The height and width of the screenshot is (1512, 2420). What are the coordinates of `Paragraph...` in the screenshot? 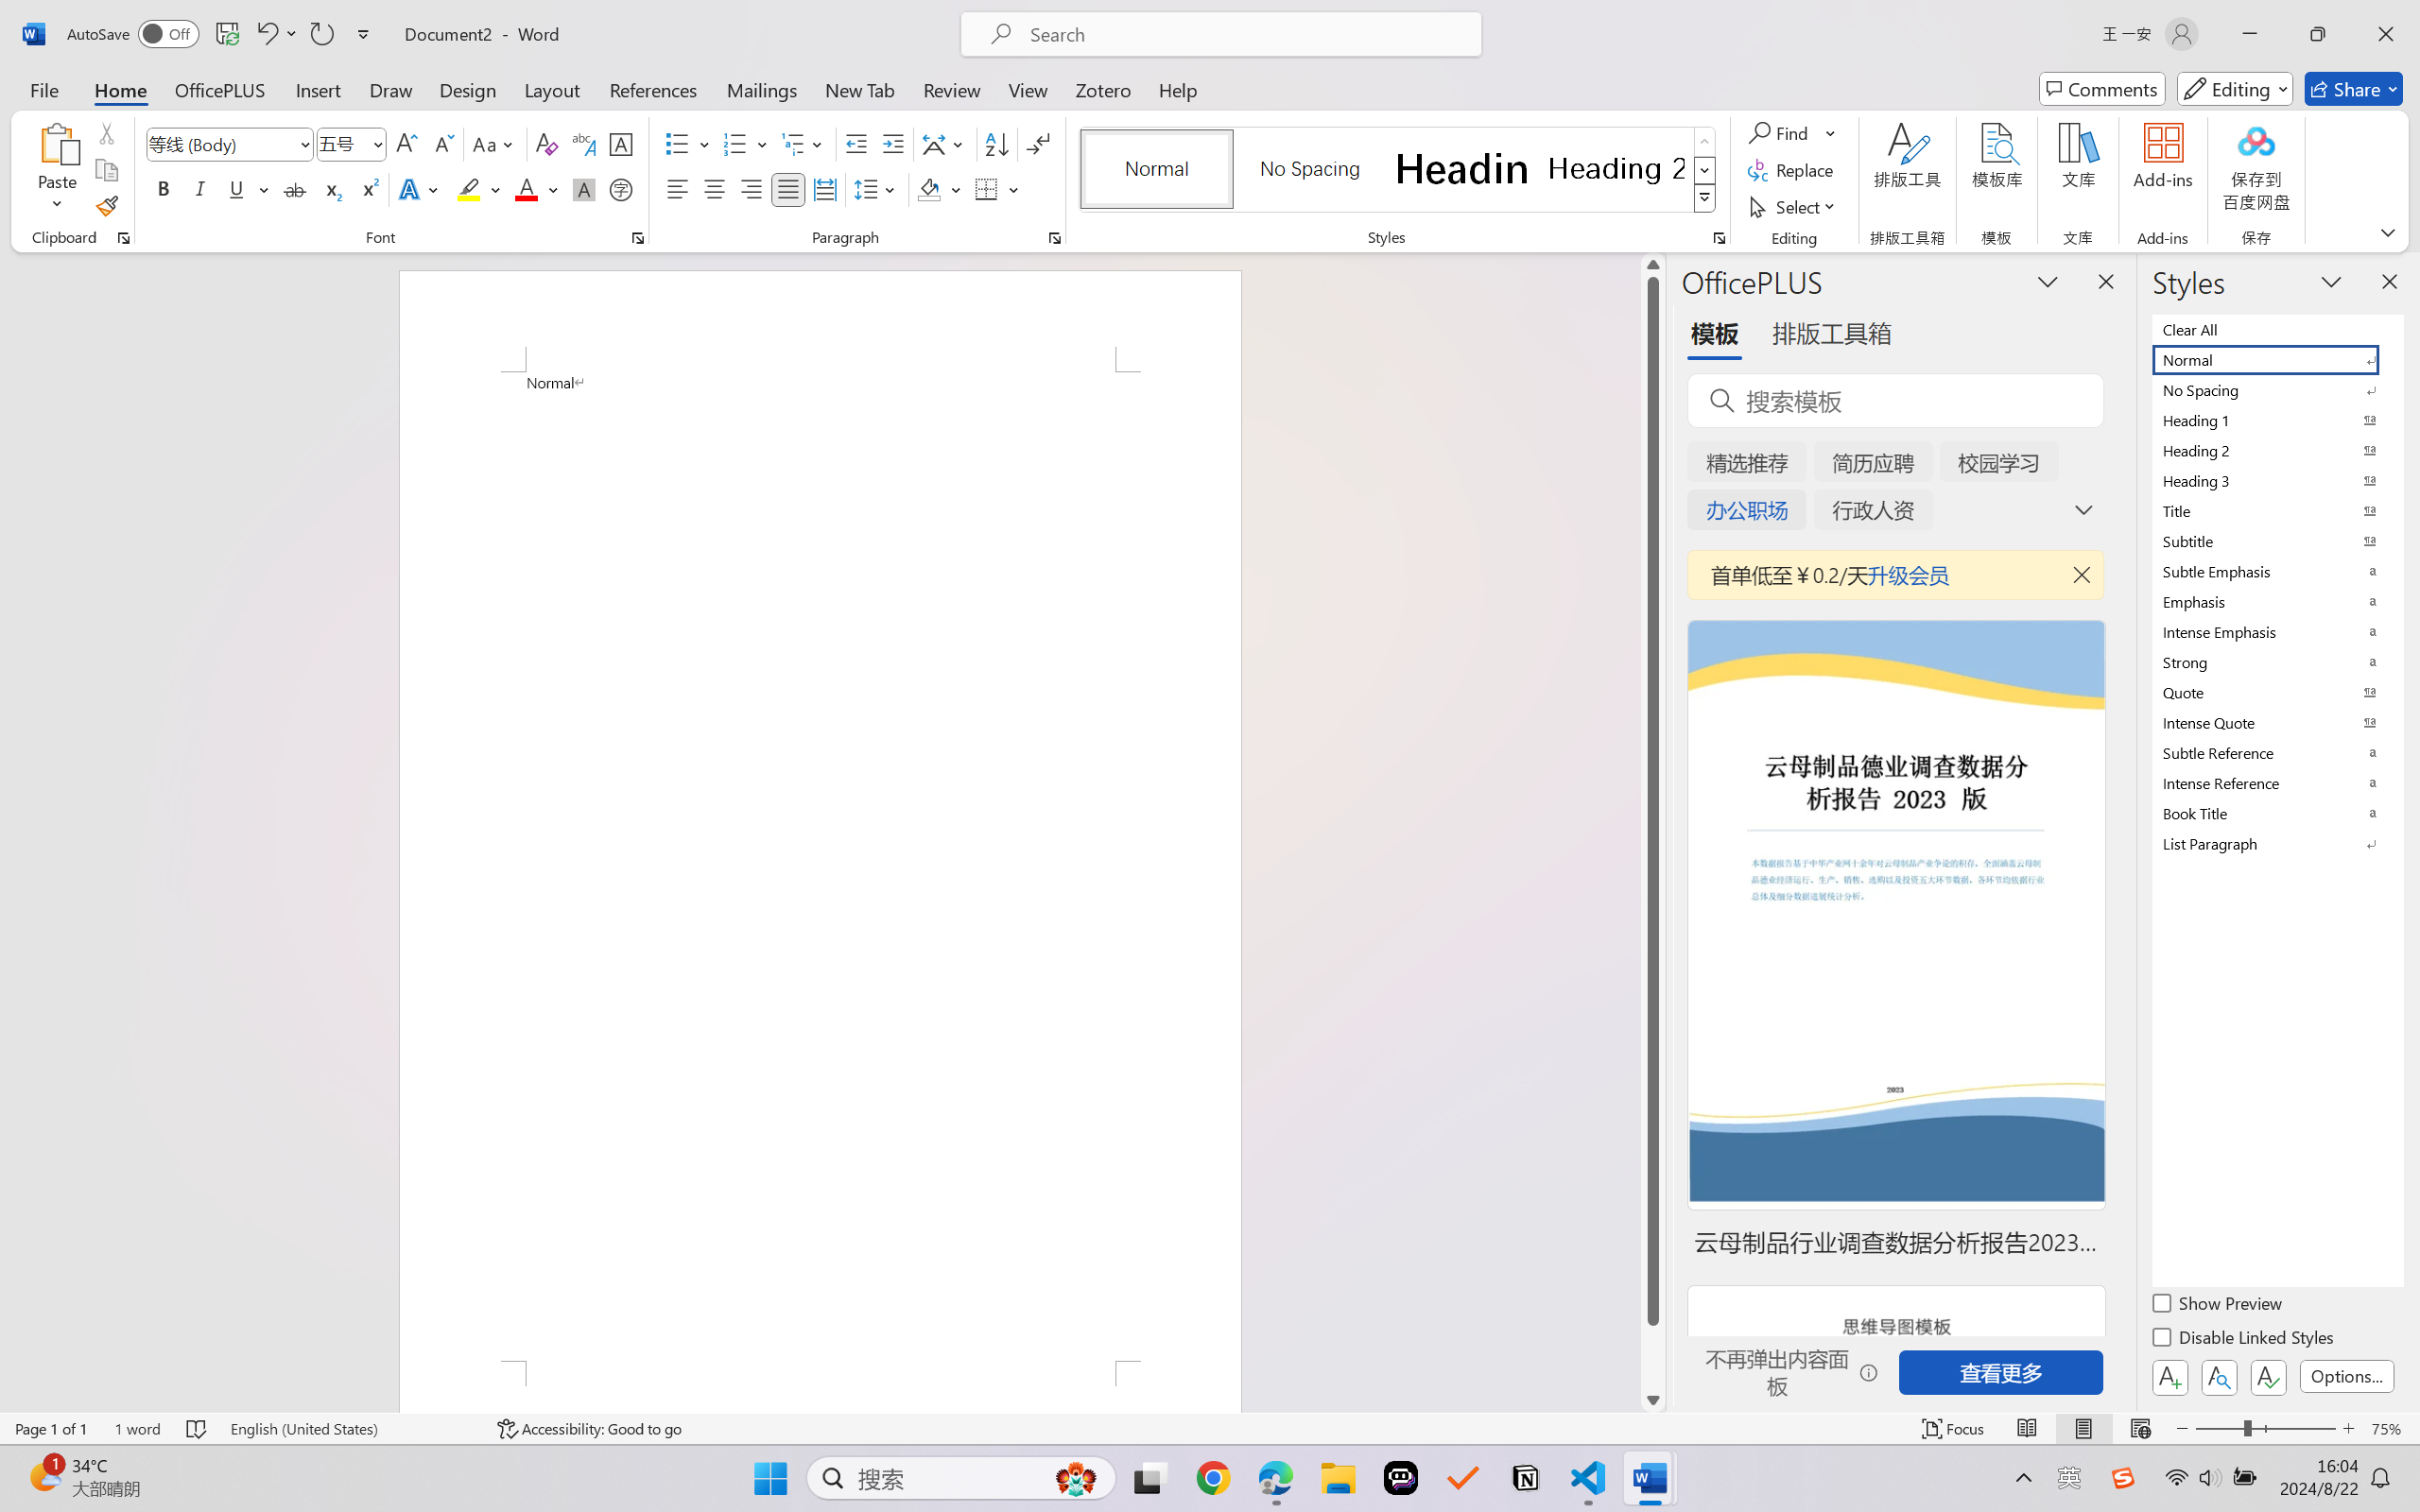 It's located at (1055, 238).